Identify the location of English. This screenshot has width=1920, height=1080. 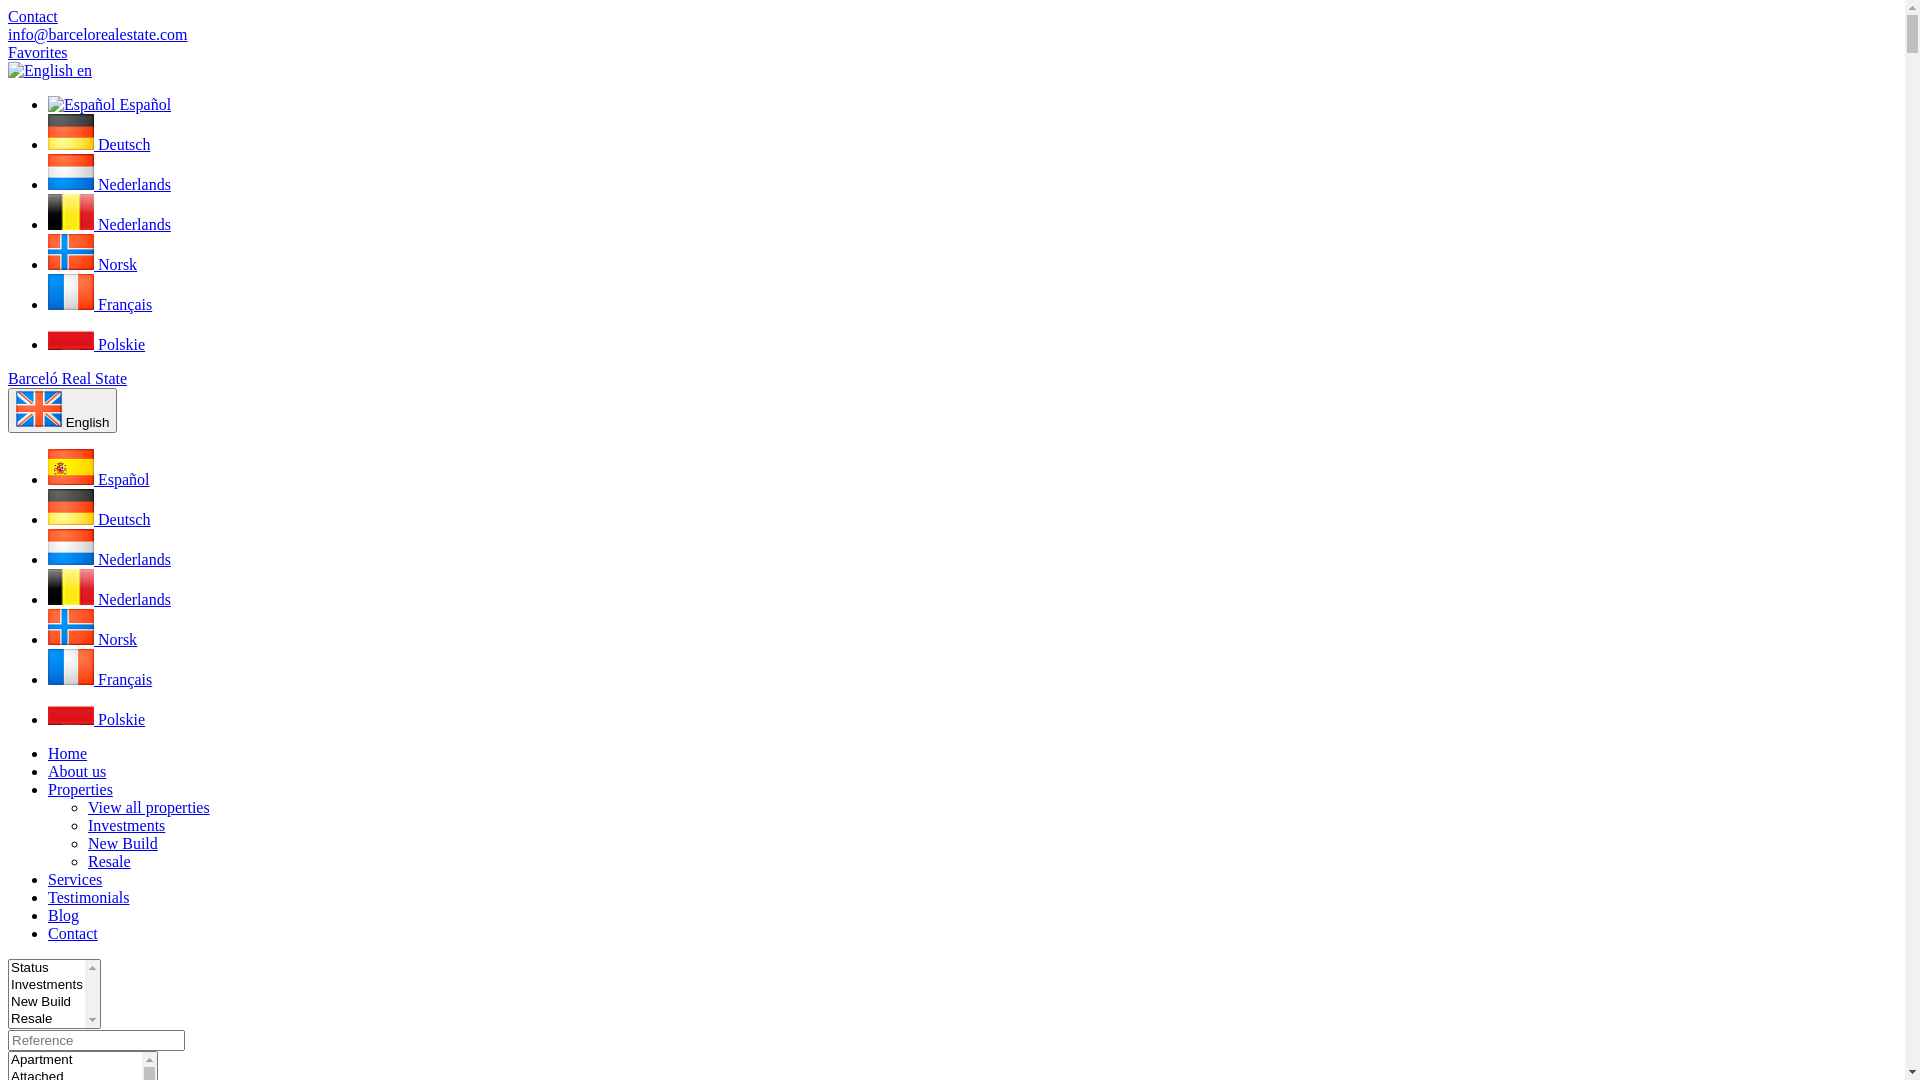
(62, 410).